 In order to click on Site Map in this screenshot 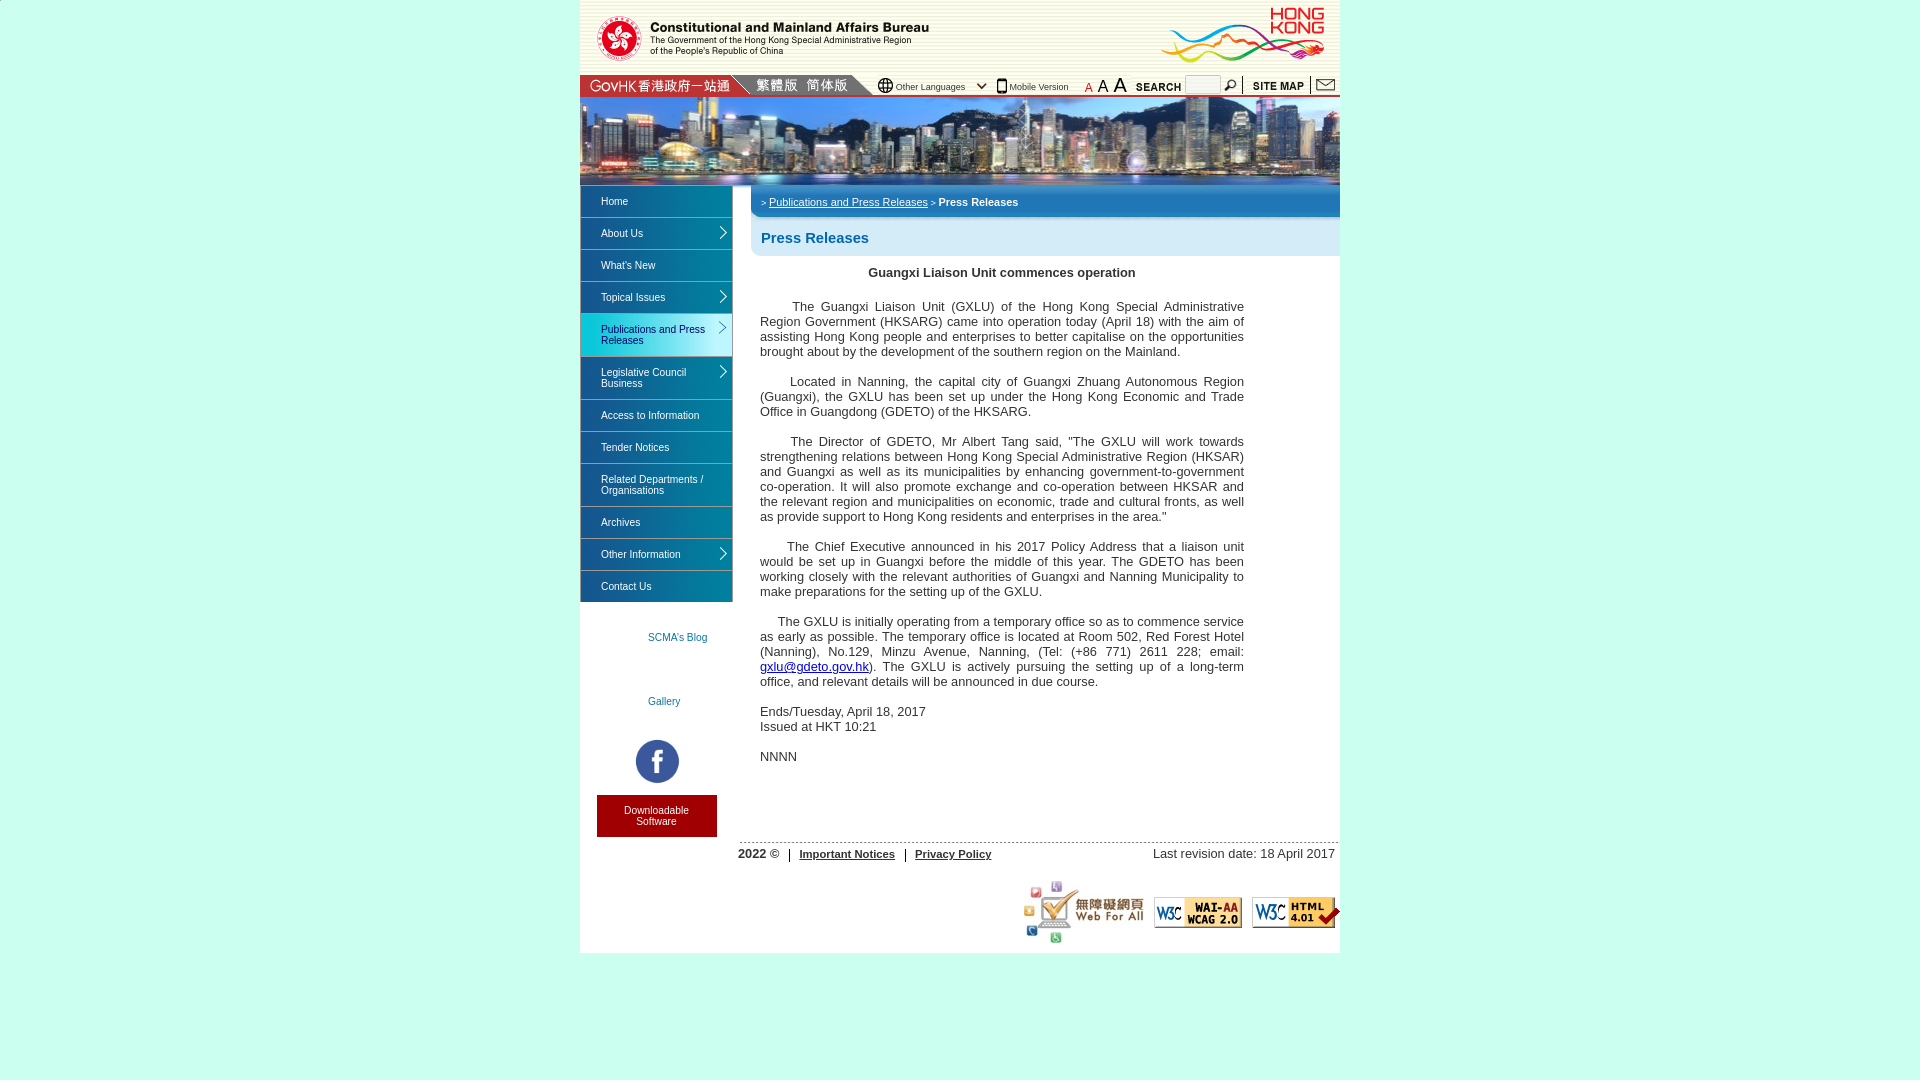, I will do `click(1278, 84)`.